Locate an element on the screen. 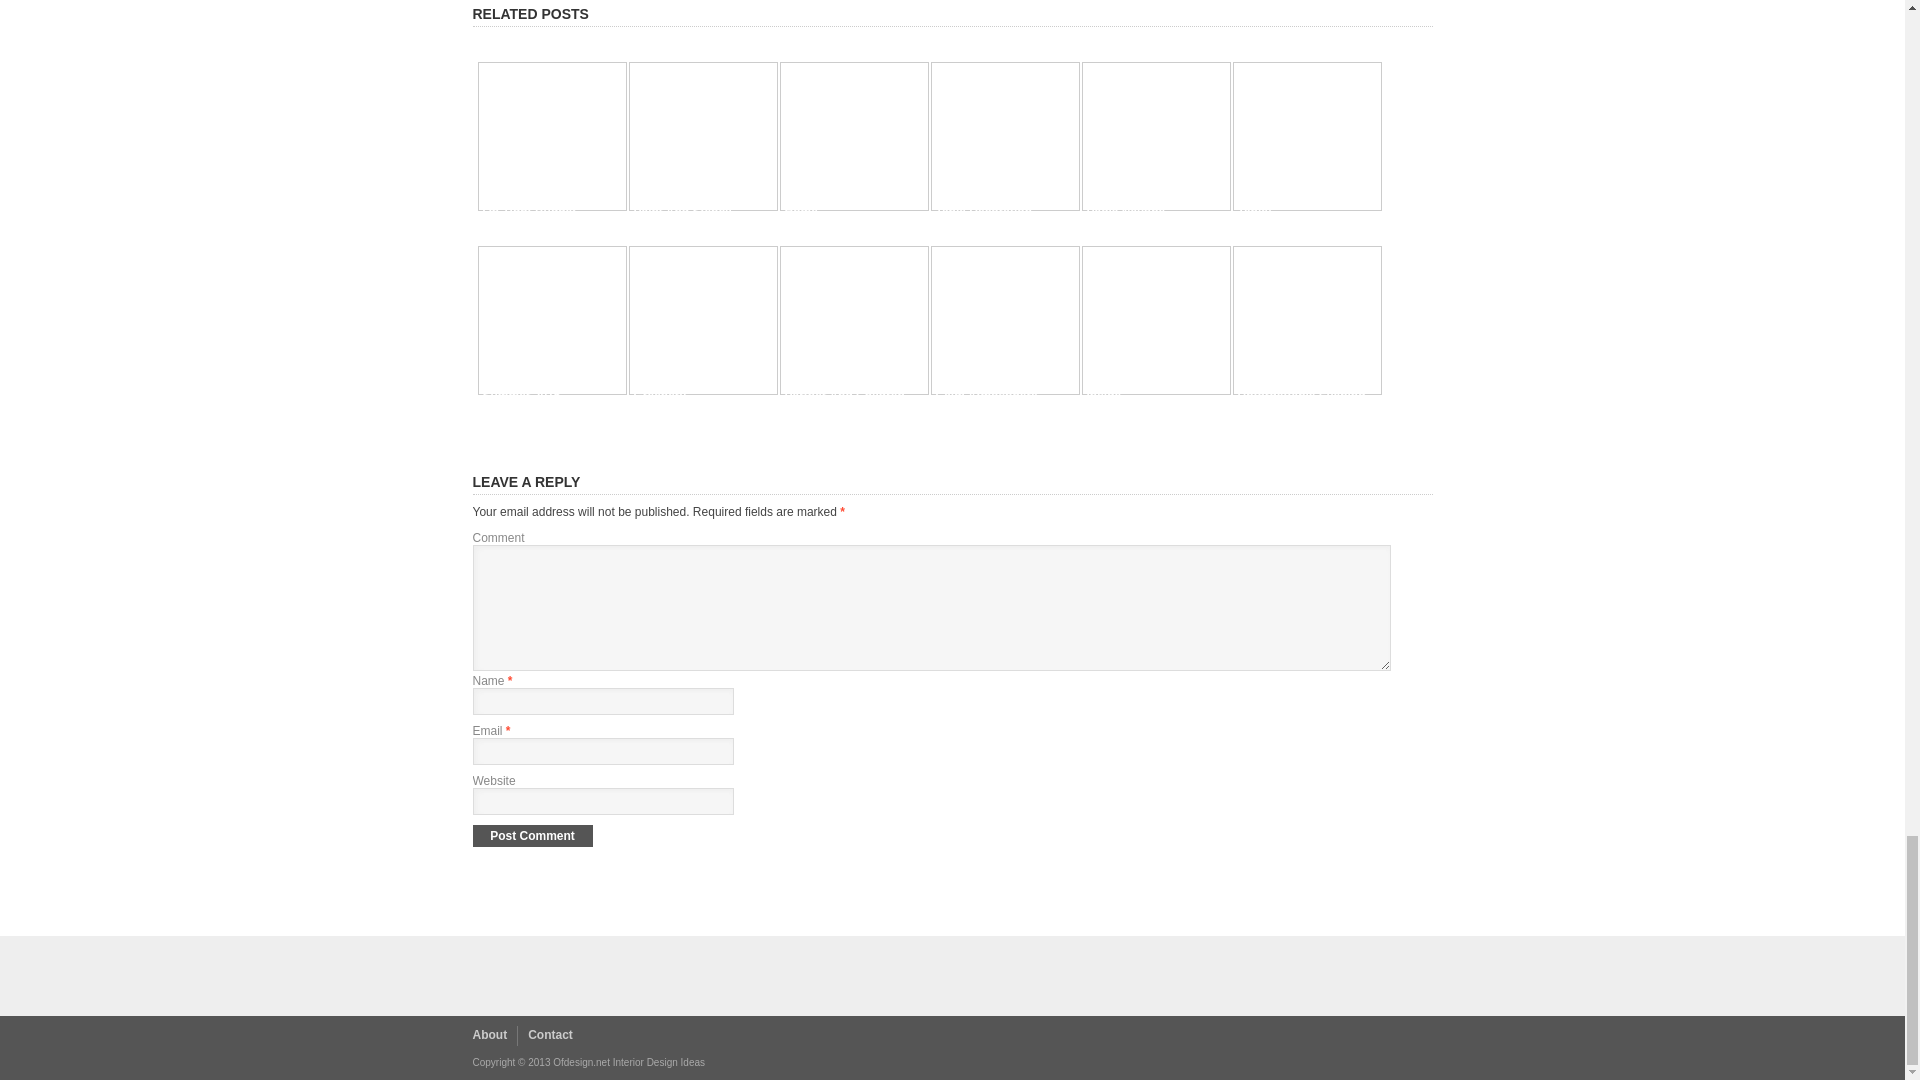 The width and height of the screenshot is (1920, 1080). 100 Decorative Home Accessories Individually For Your Home is located at coordinates (844, 182).